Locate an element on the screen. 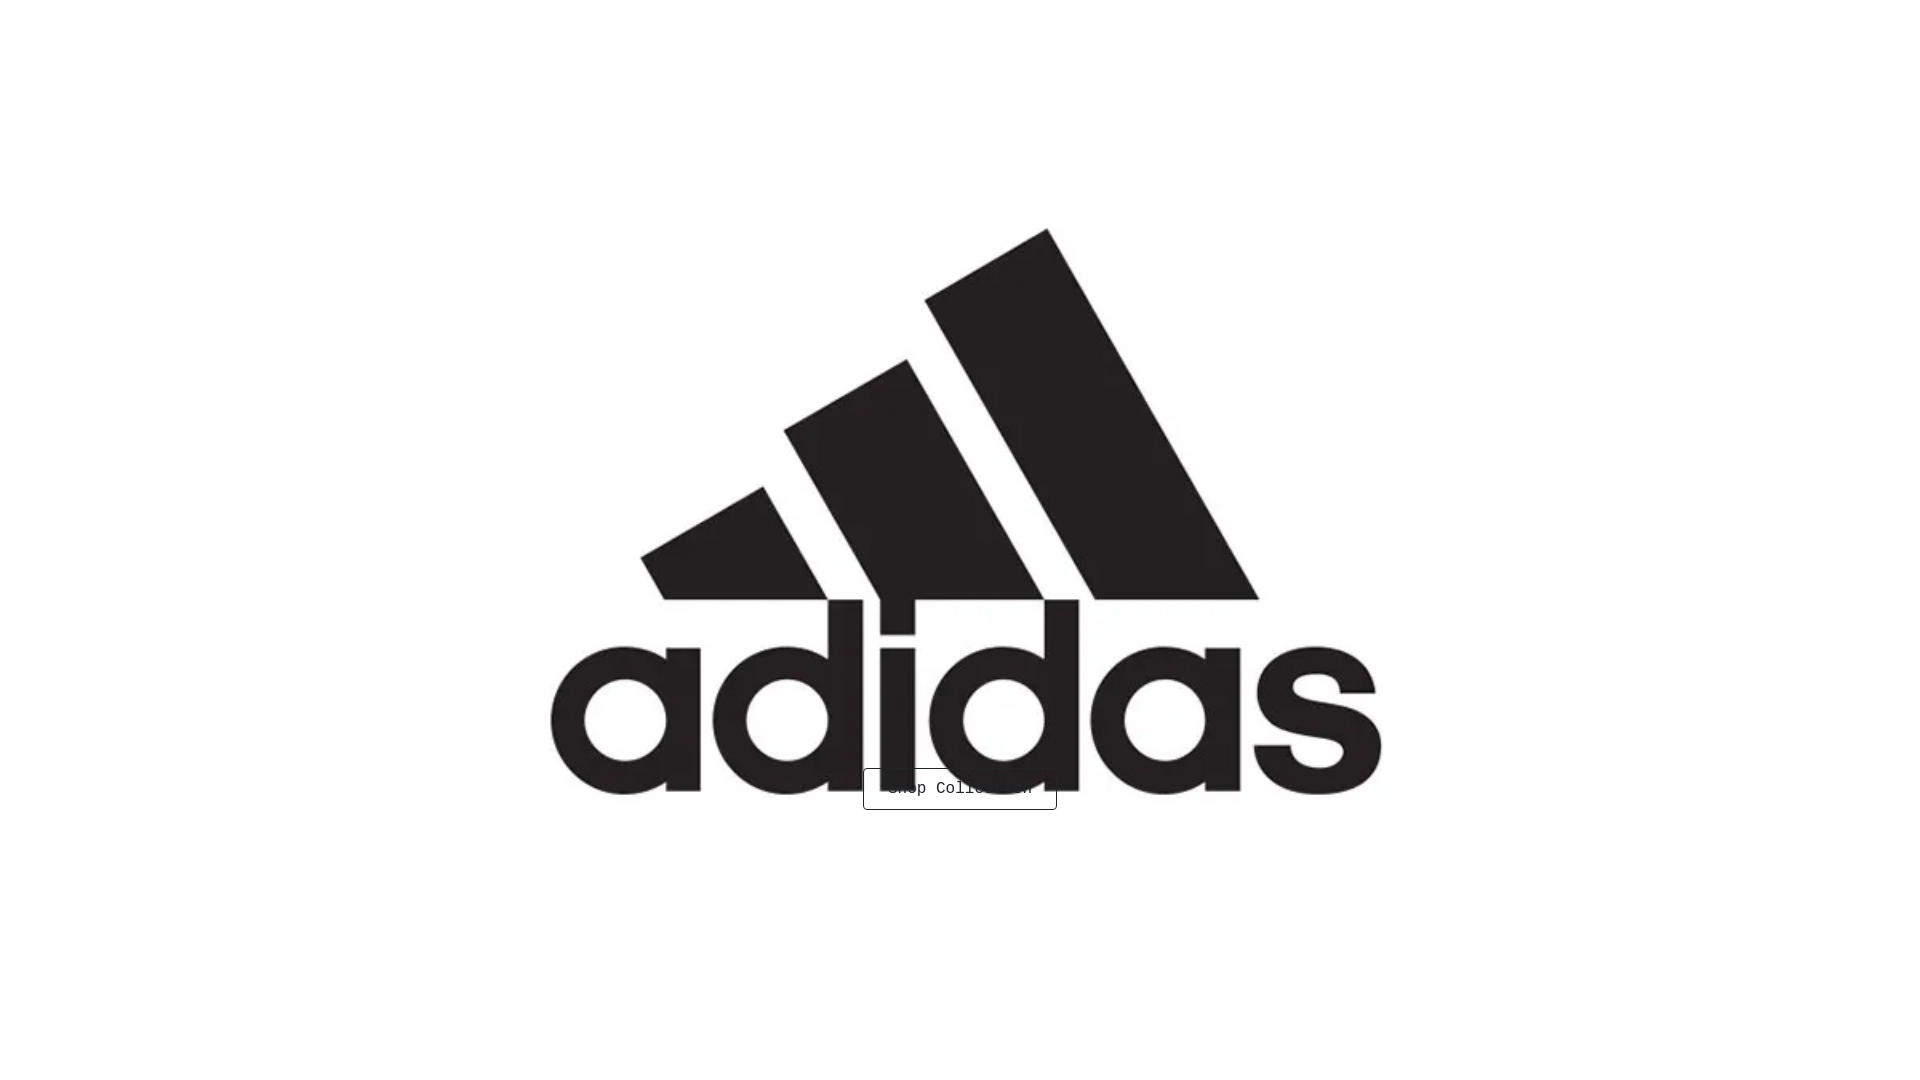 The width and height of the screenshot is (1920, 1080). adidas tote bag canada is located at coordinates (1243, 485).